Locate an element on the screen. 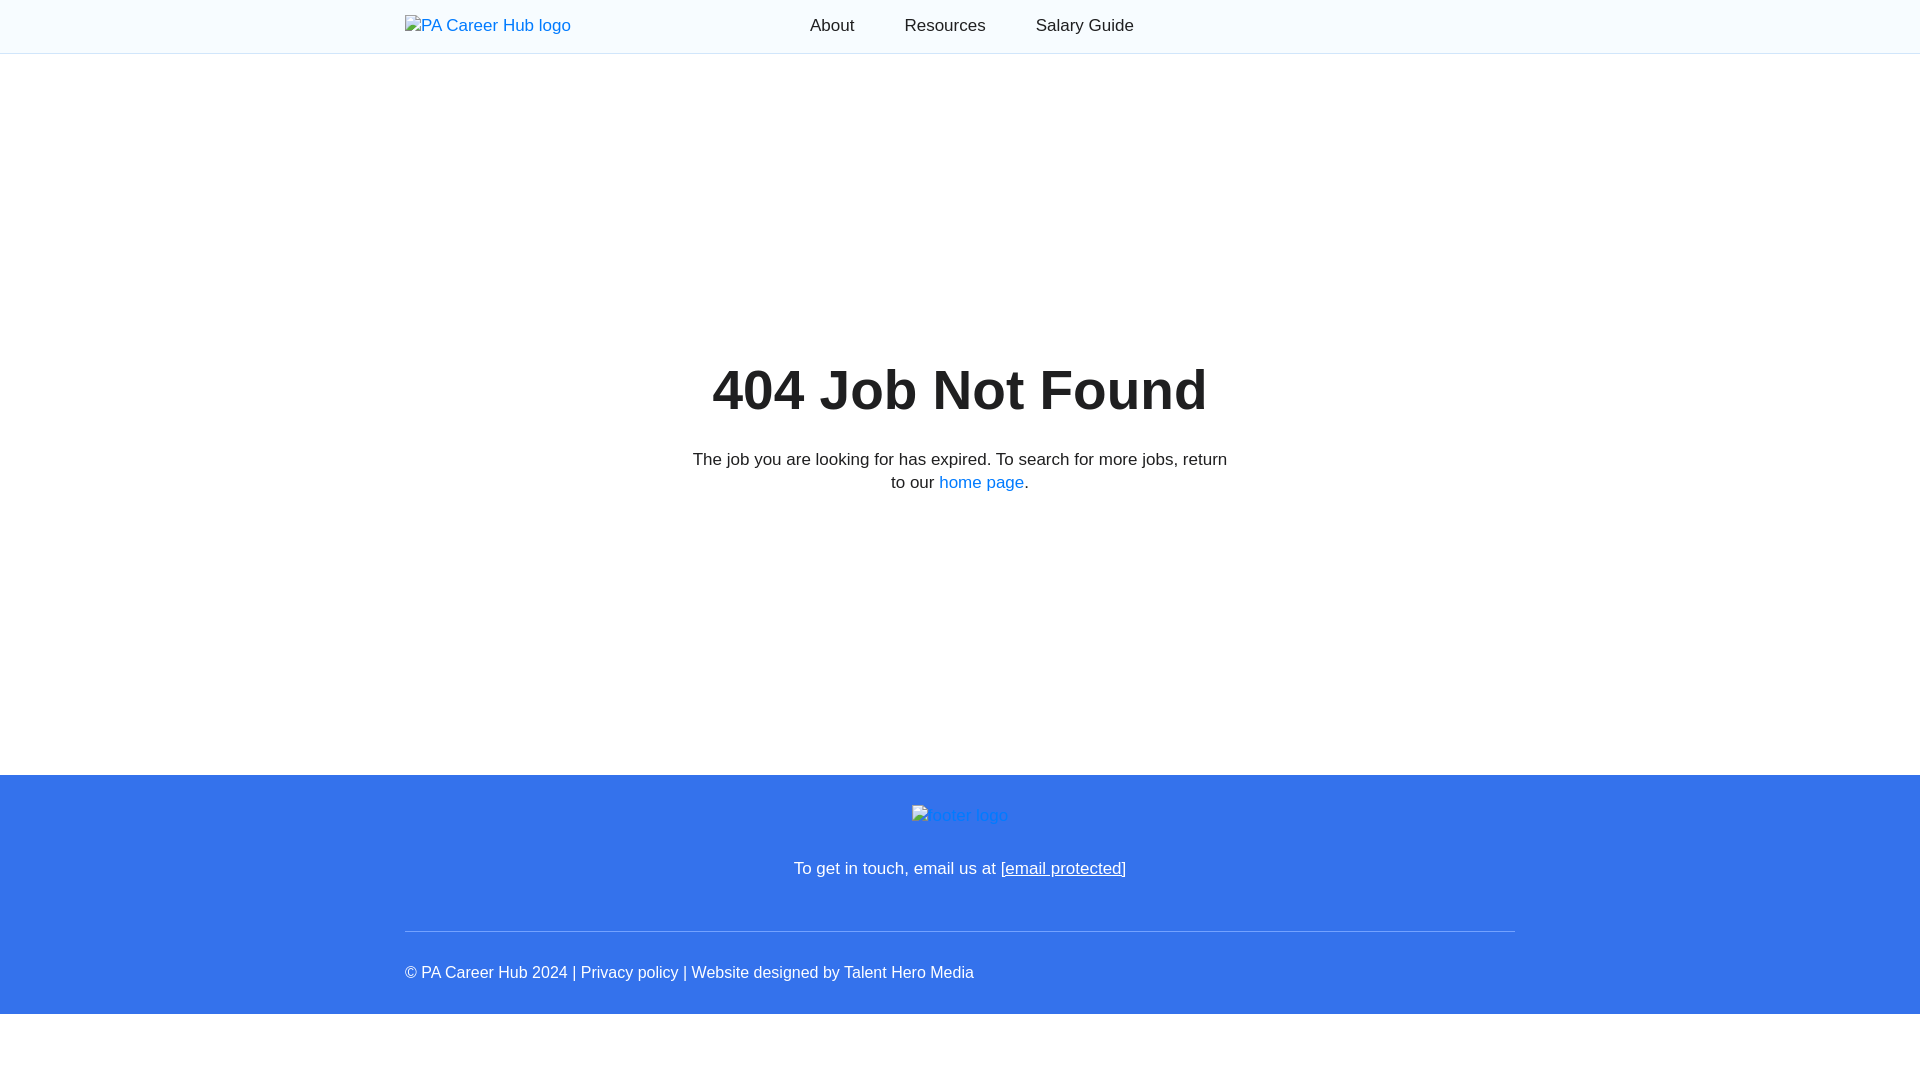 Image resolution: width=1920 pixels, height=1080 pixels. Search is located at coordinates (258, 108).